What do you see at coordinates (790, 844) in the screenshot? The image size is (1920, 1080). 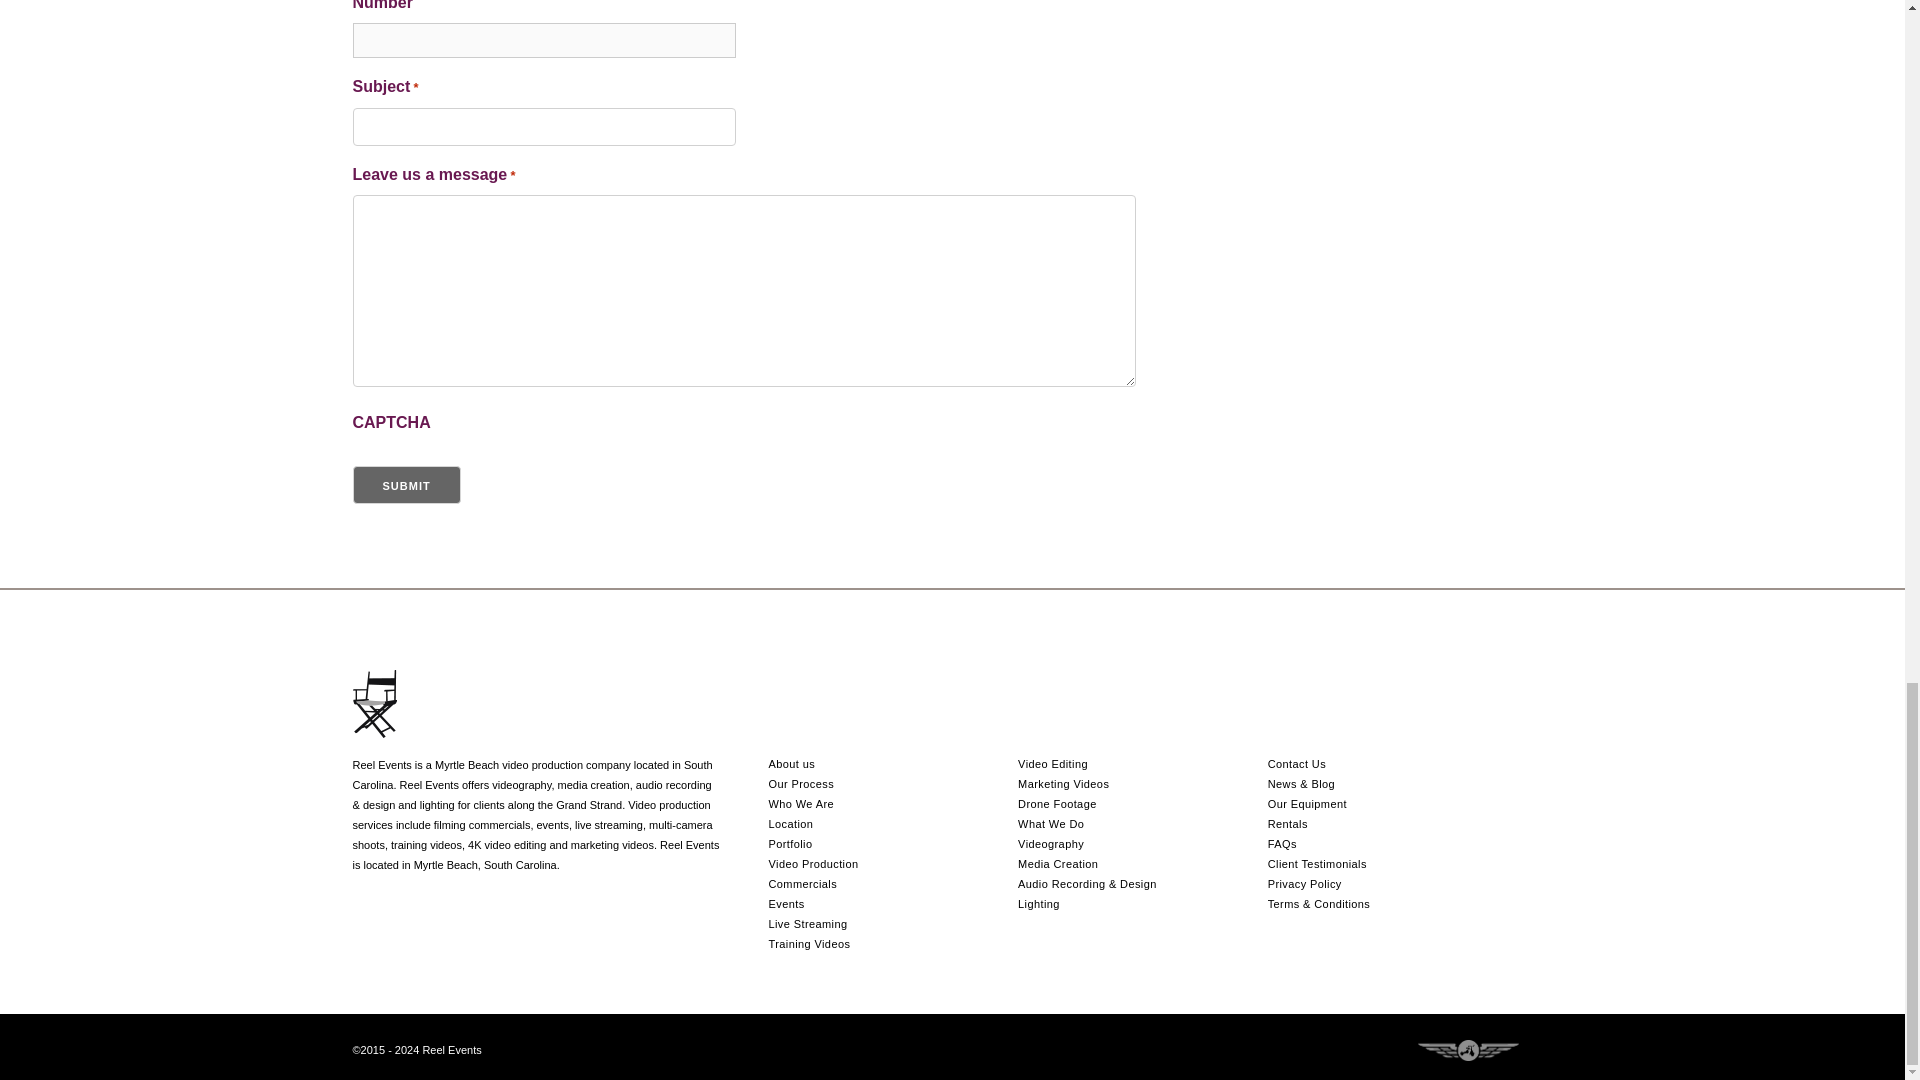 I see `Portfolio` at bounding box center [790, 844].